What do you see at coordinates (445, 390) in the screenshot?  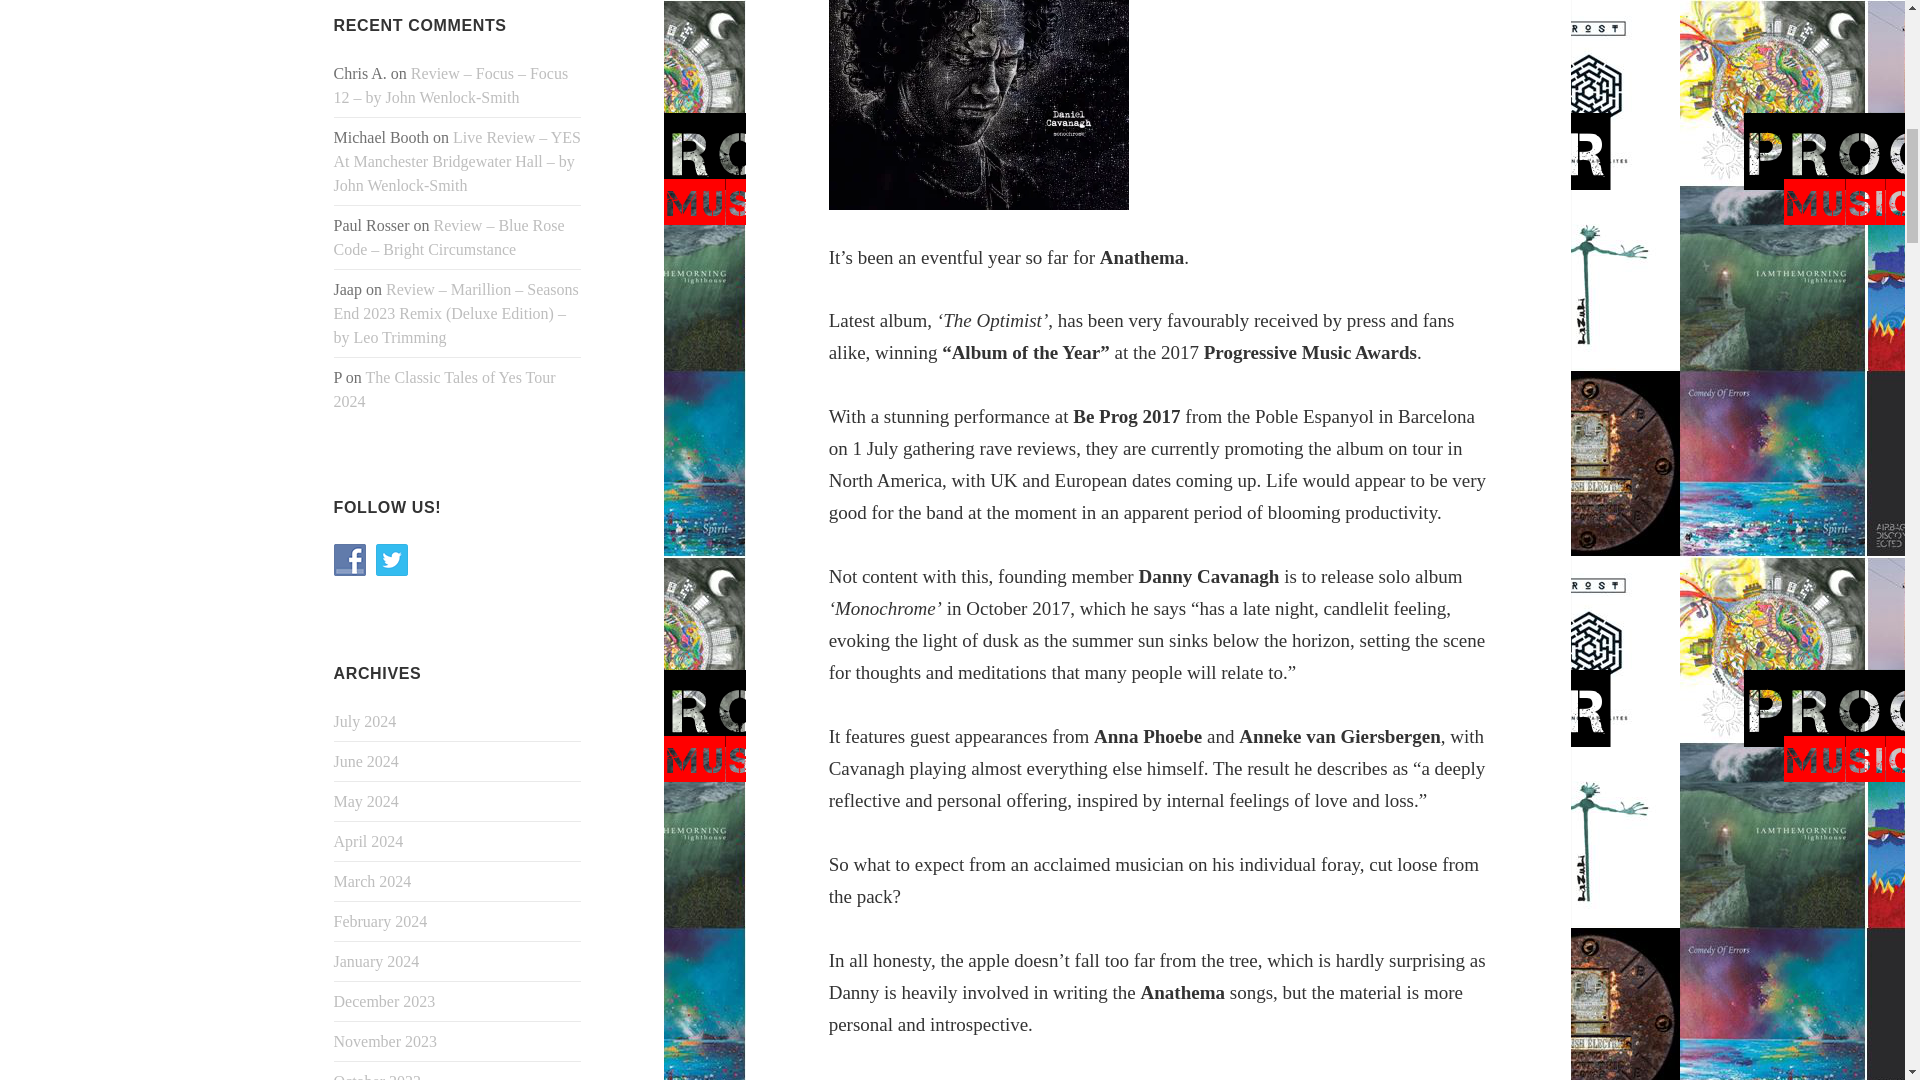 I see `The Classic Tales of Yes Tour 2024` at bounding box center [445, 390].